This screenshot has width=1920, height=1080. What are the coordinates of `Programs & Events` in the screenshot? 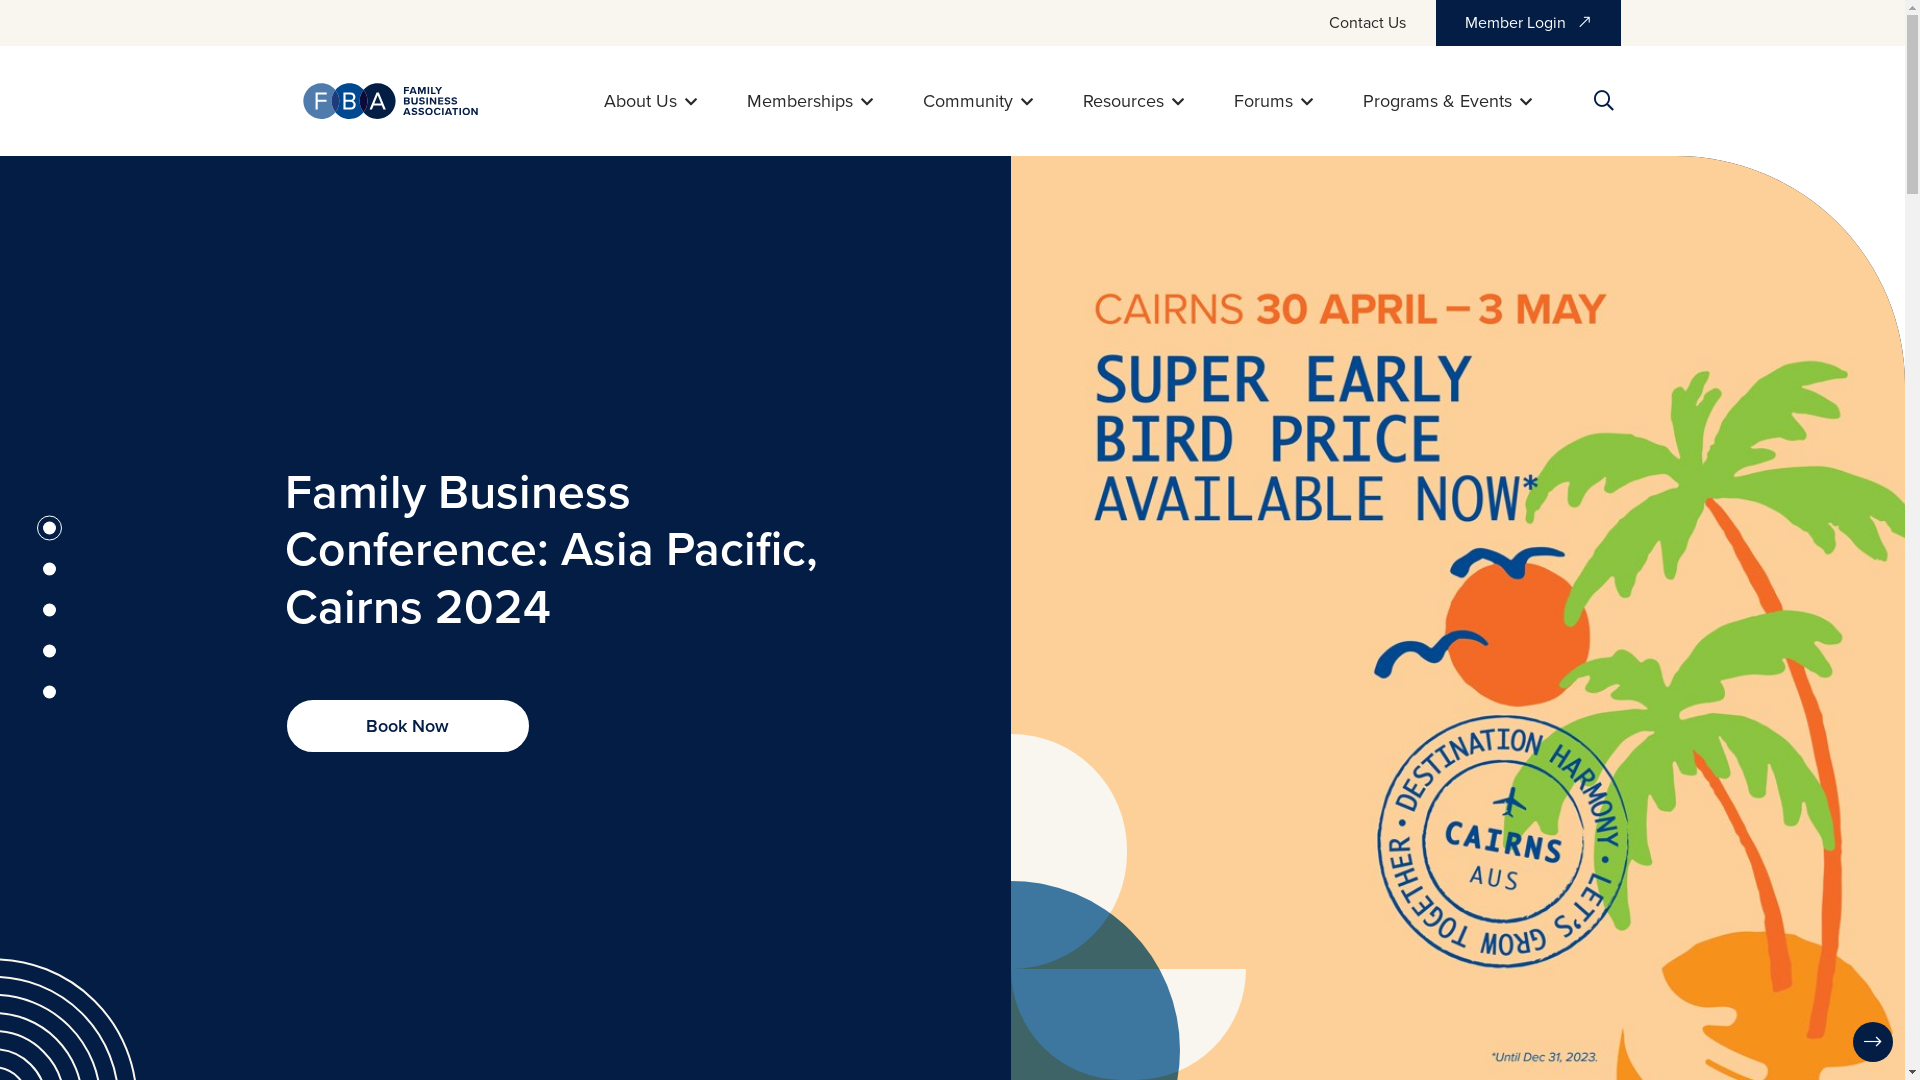 It's located at (1446, 101).